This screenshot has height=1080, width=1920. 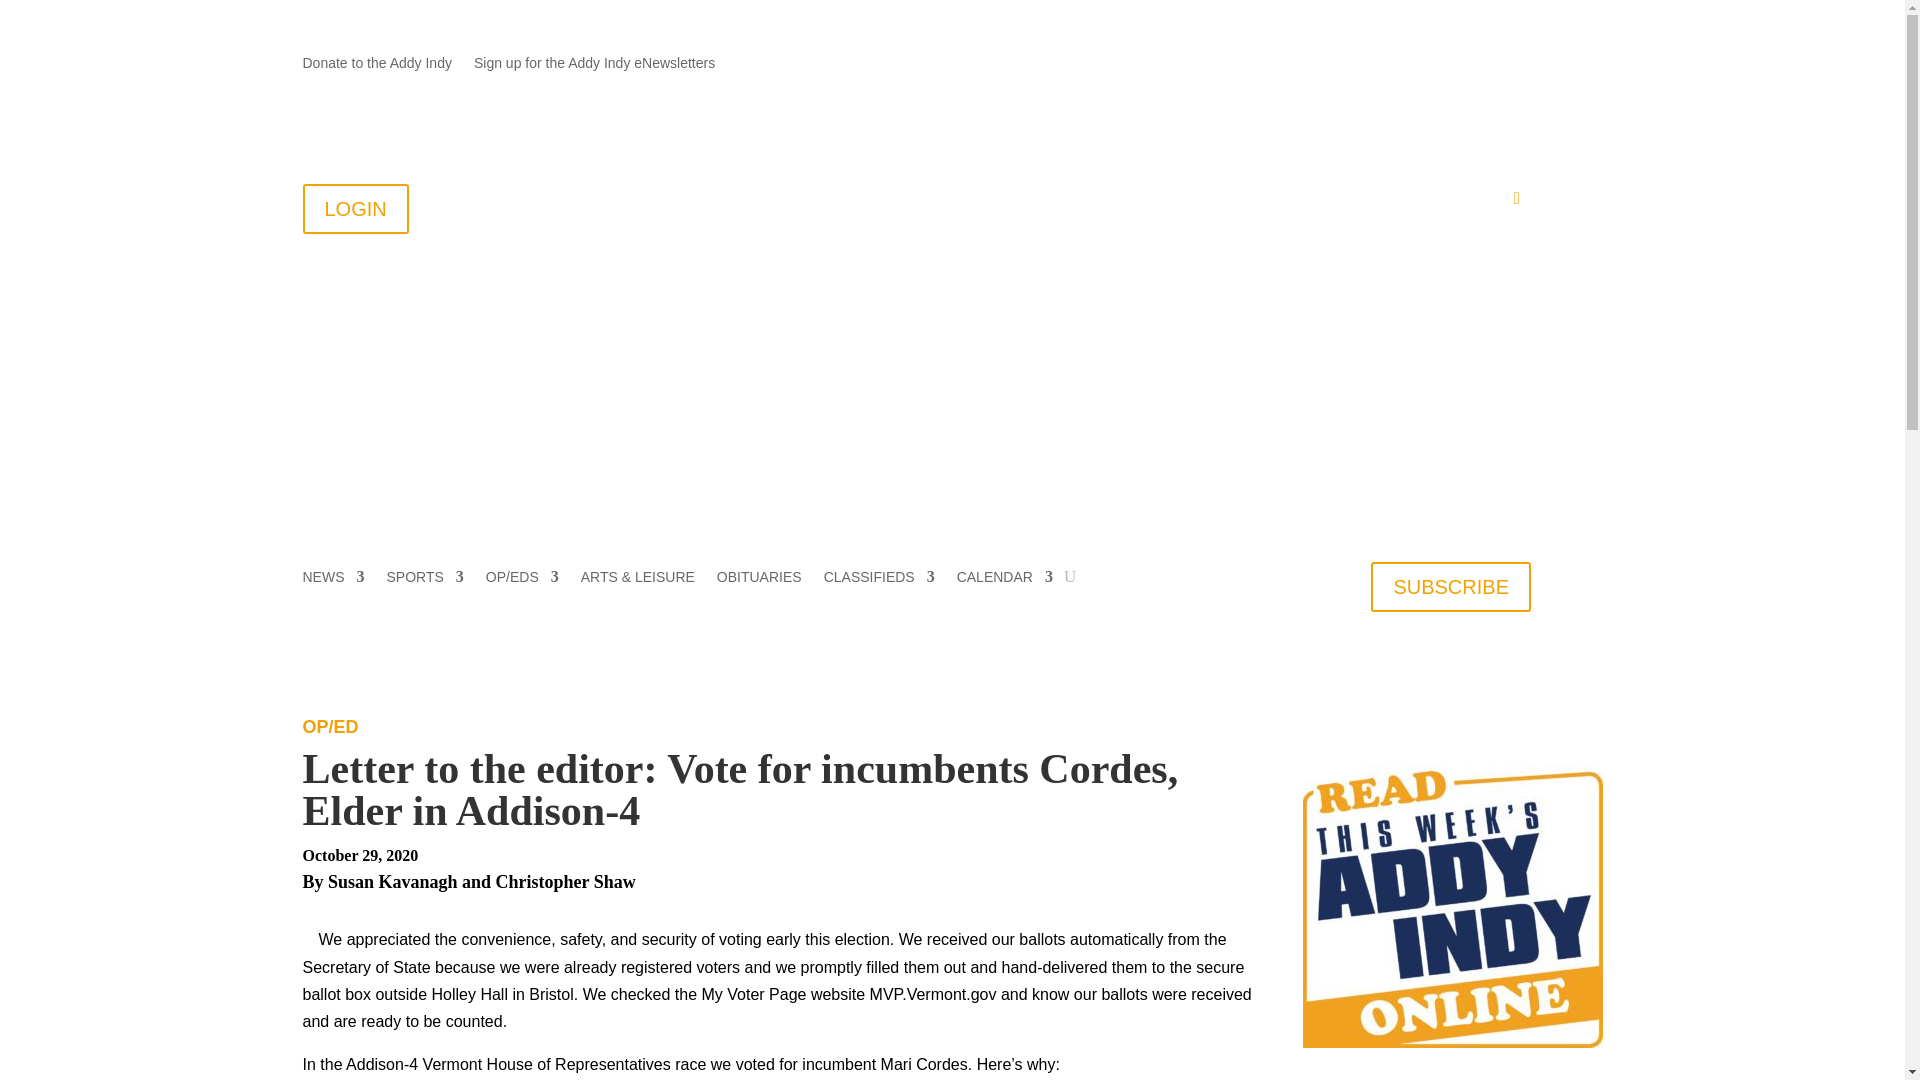 I want to click on Sign up for the Addy Indy eNewsletters, so click(x=594, y=66).